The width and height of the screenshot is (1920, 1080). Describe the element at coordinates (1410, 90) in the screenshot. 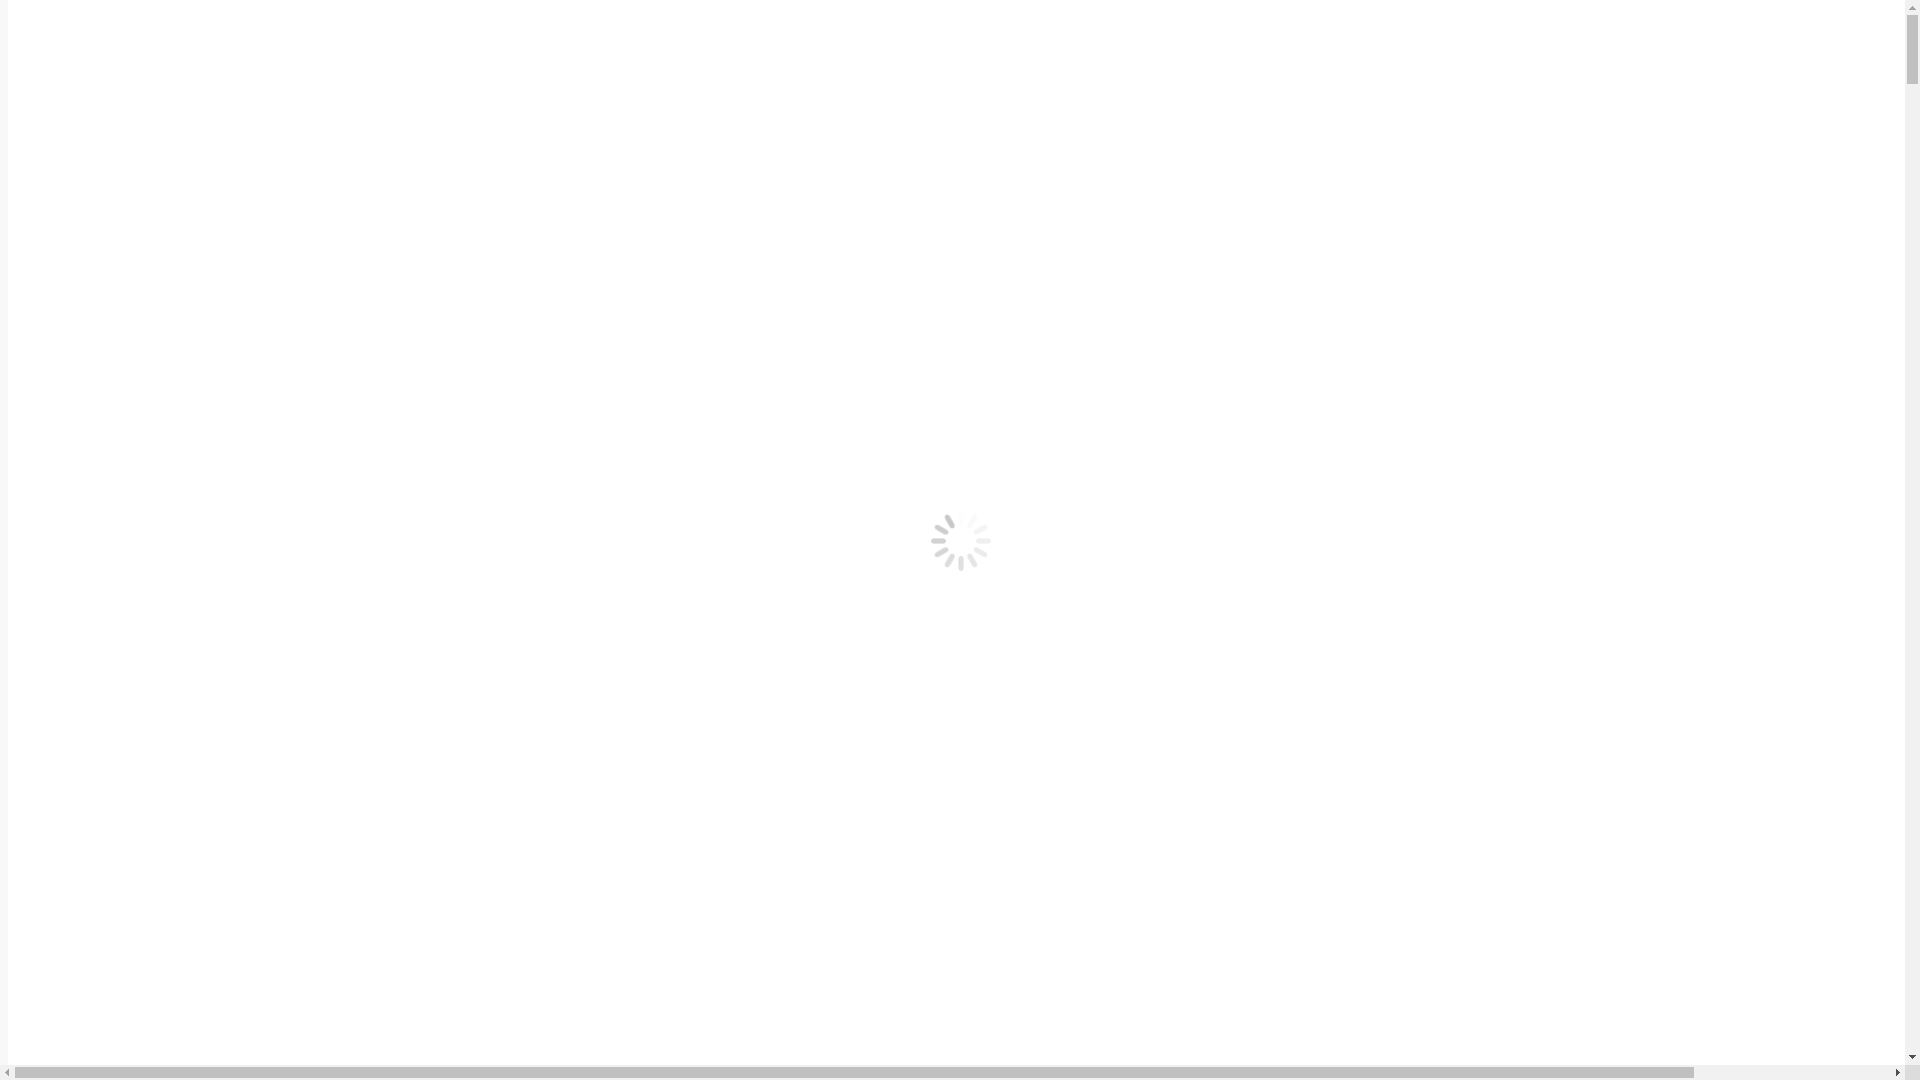

I see `Login` at that location.